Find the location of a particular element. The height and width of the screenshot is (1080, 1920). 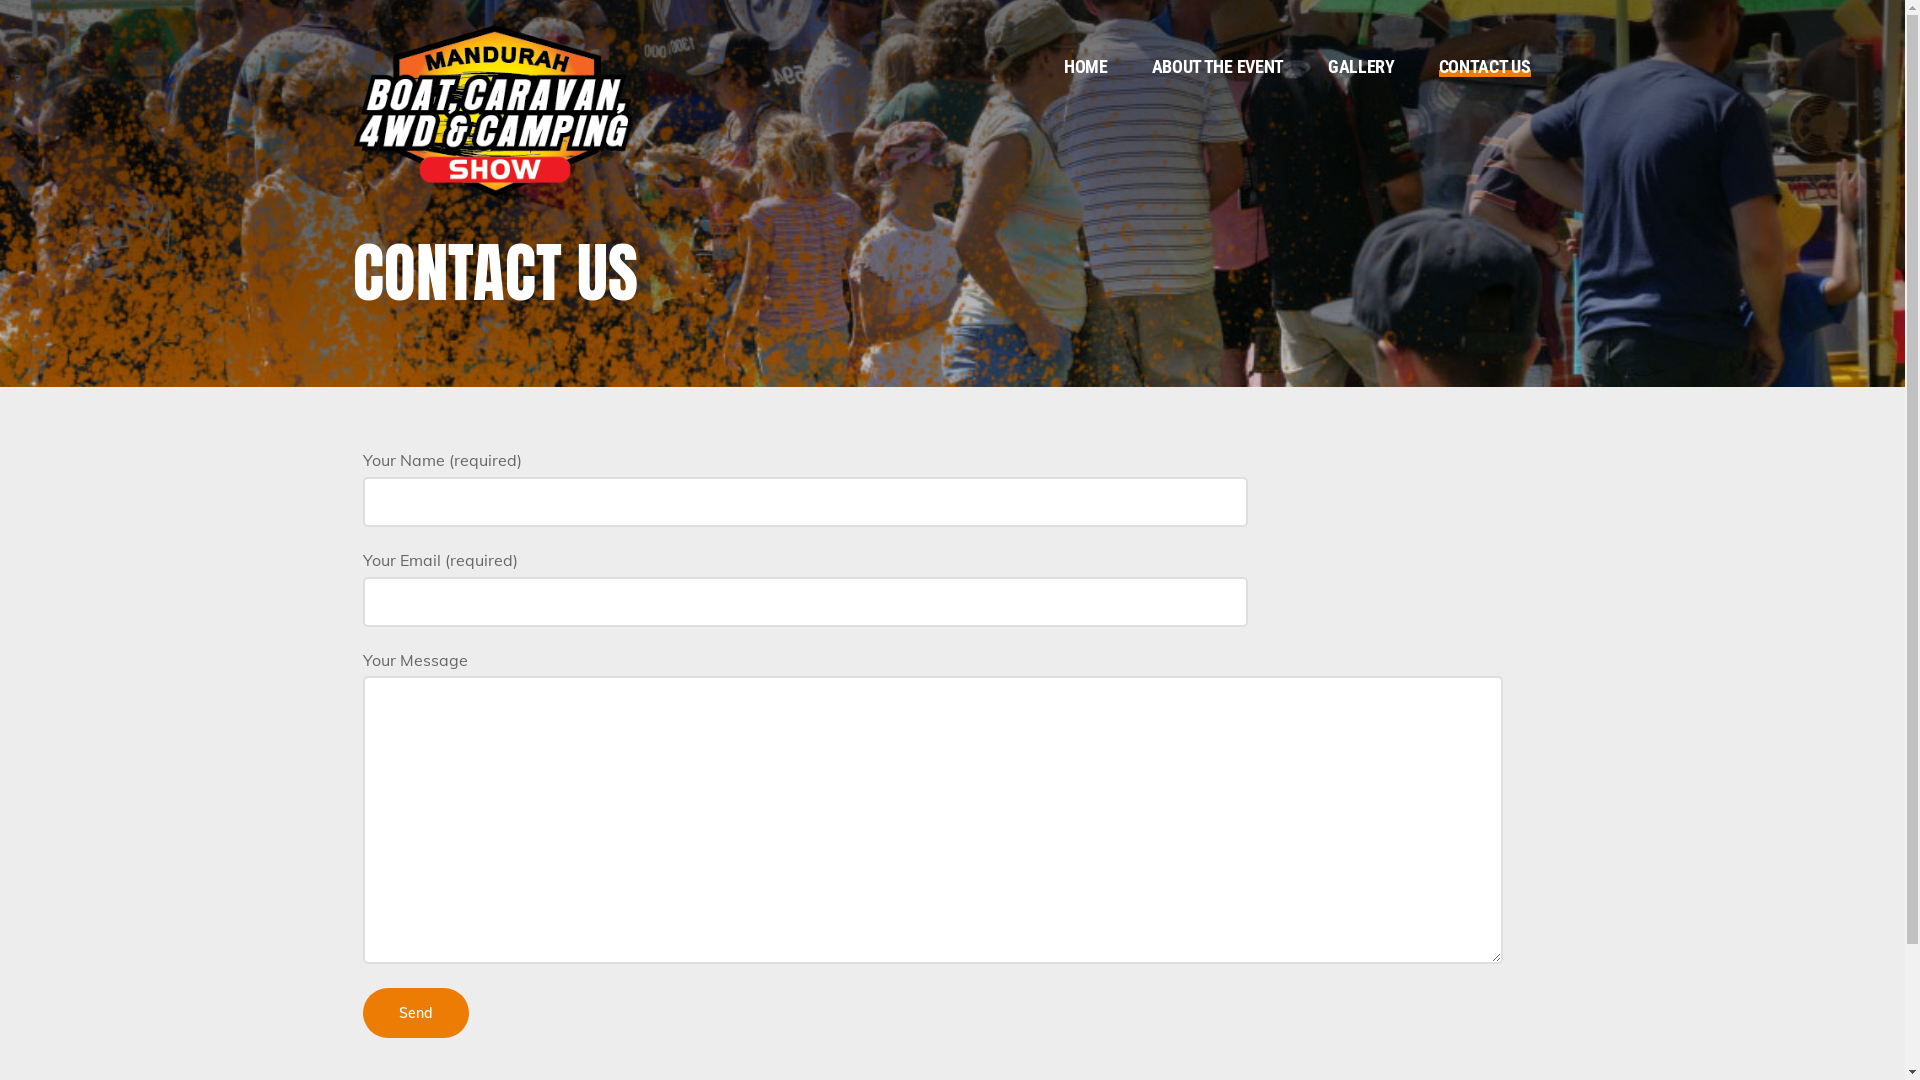

CONTACT US is located at coordinates (1485, 67).